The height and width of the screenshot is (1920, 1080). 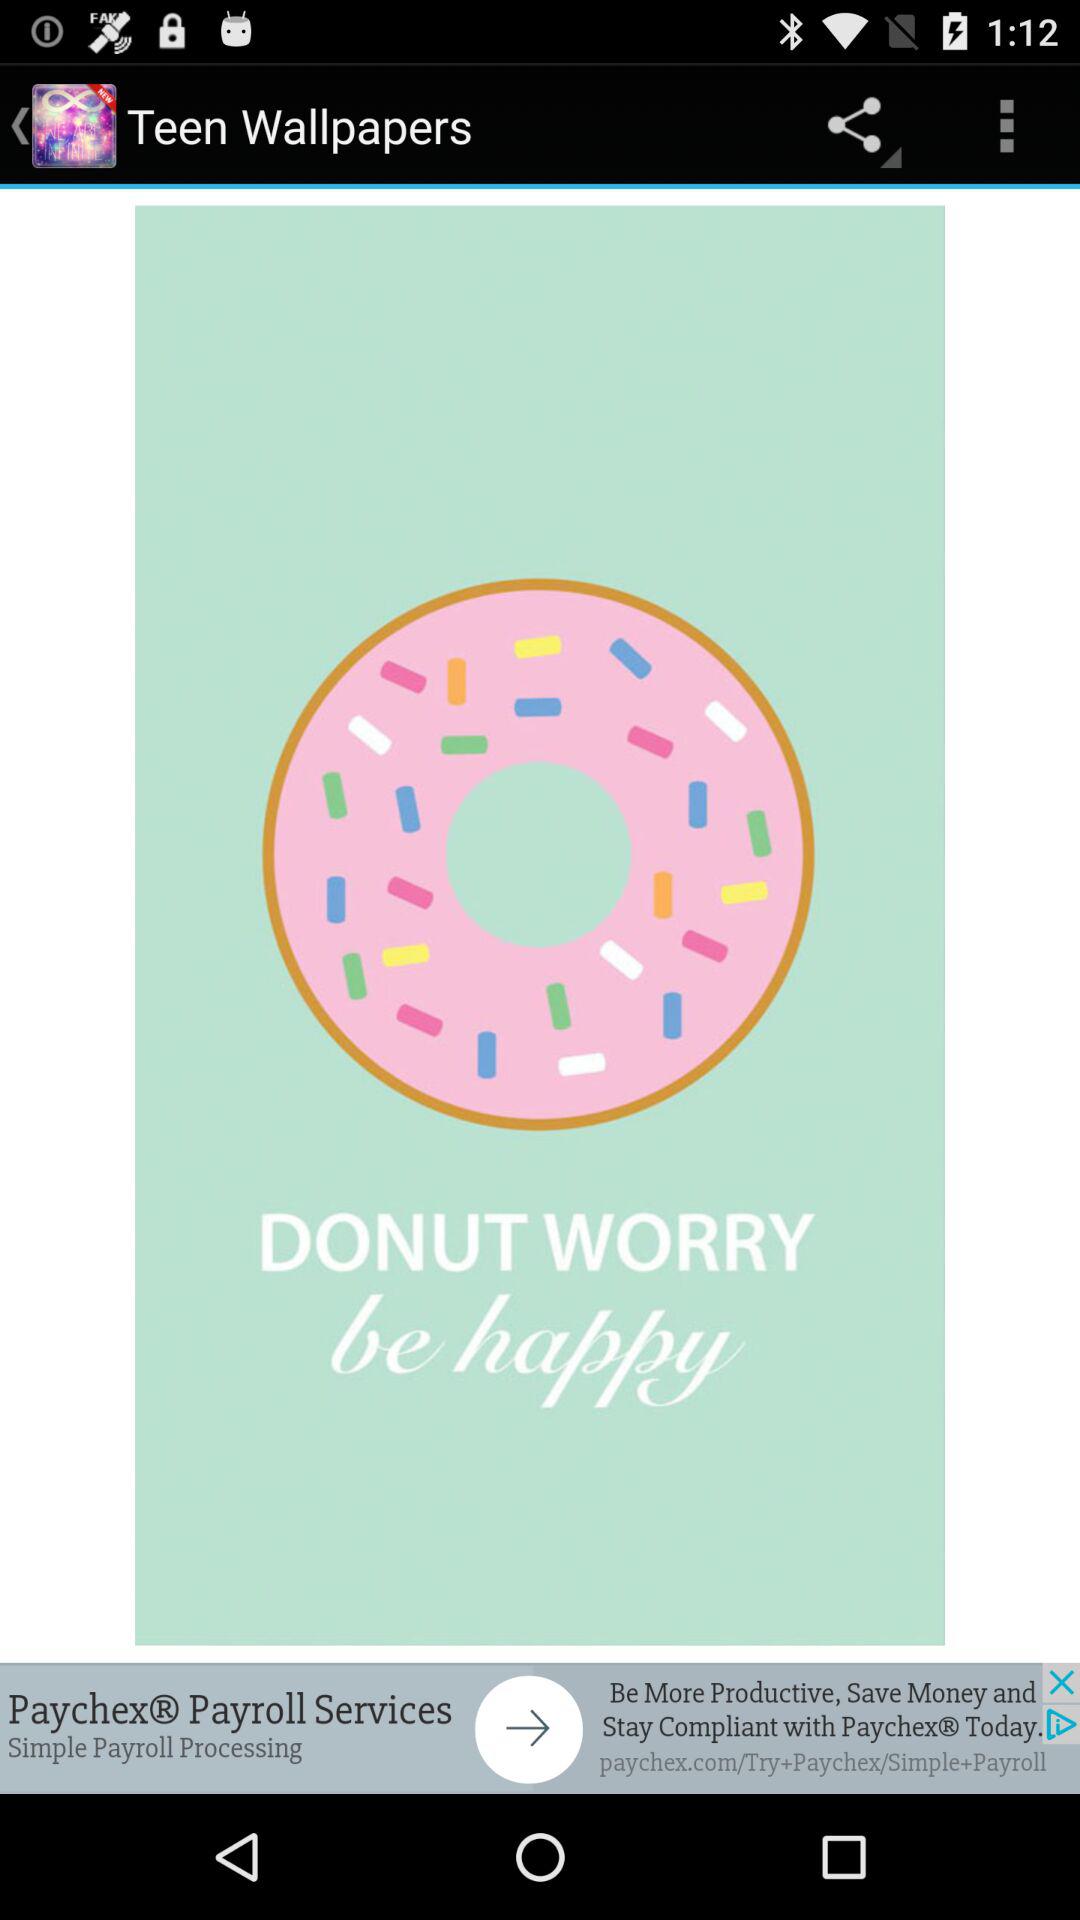 I want to click on go to paychex app, so click(x=540, y=1728).